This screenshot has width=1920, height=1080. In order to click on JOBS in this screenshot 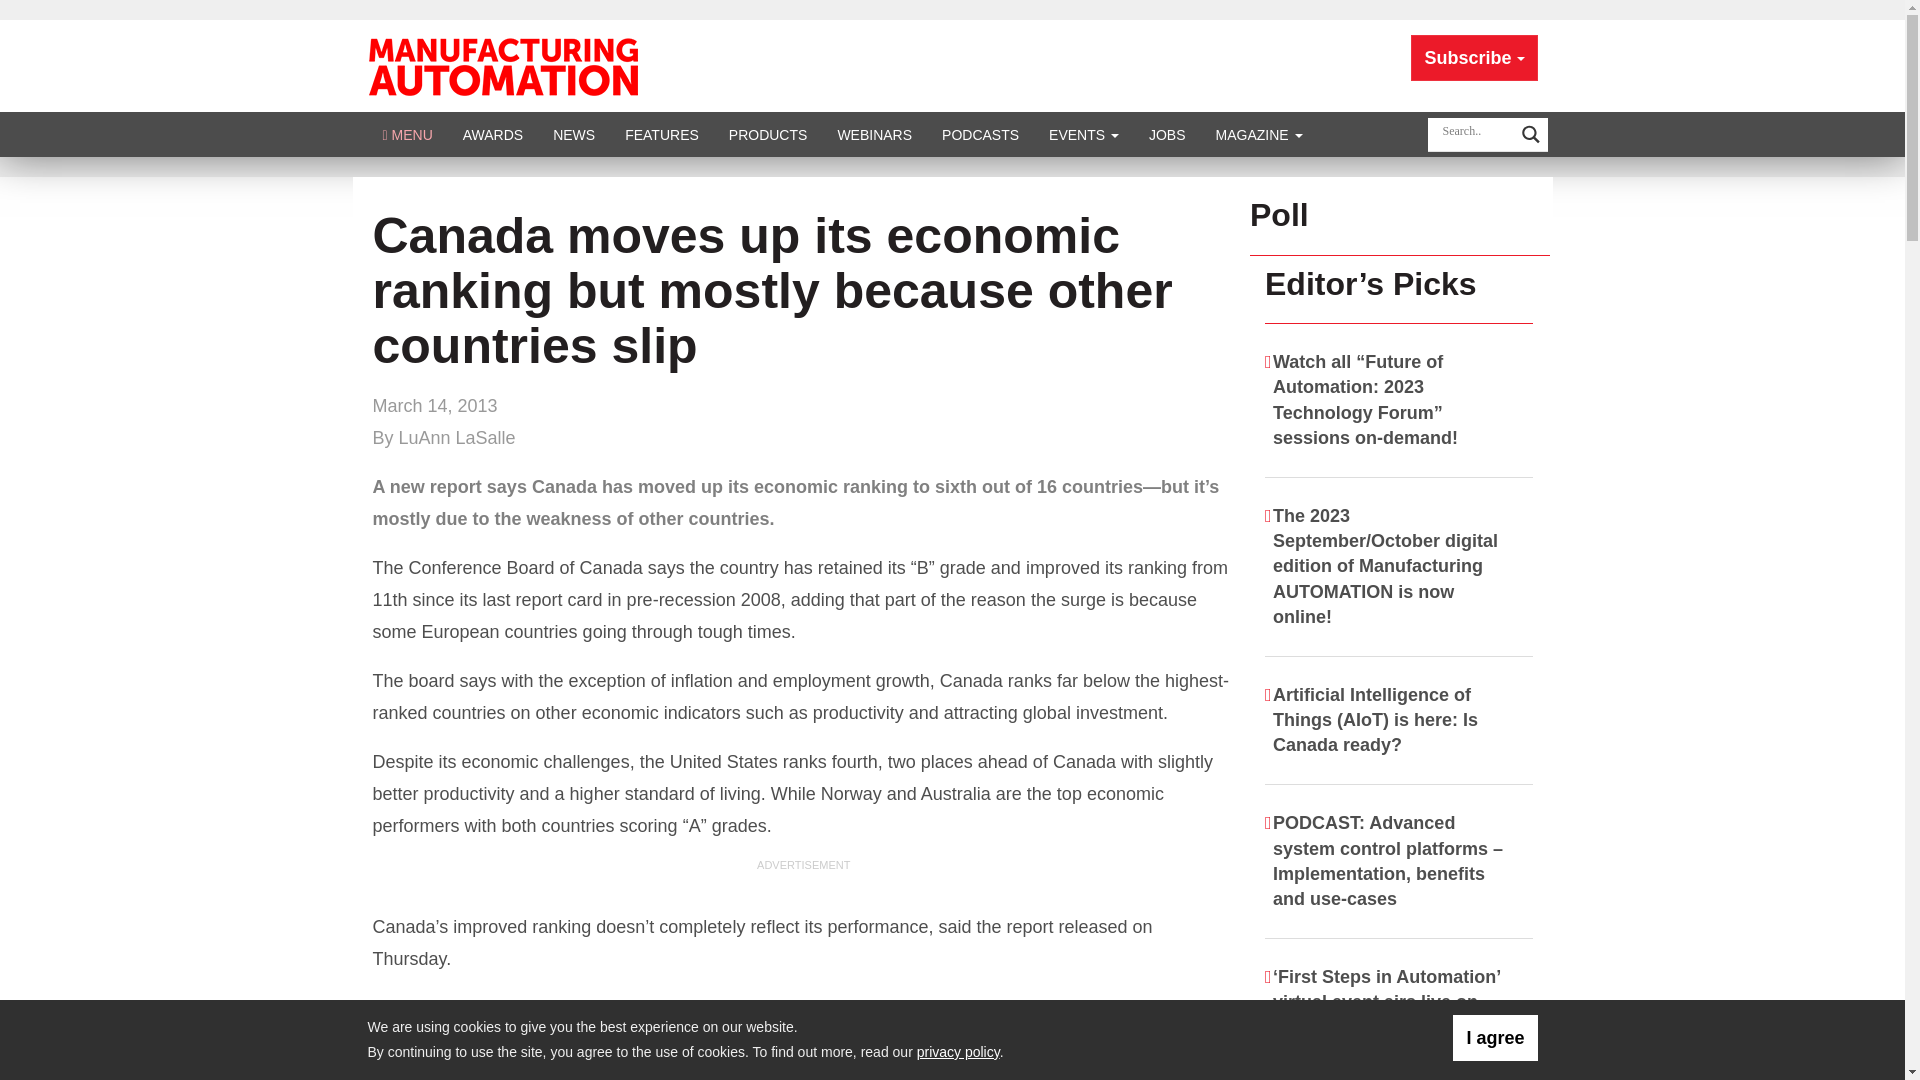, I will do `click(1168, 134)`.